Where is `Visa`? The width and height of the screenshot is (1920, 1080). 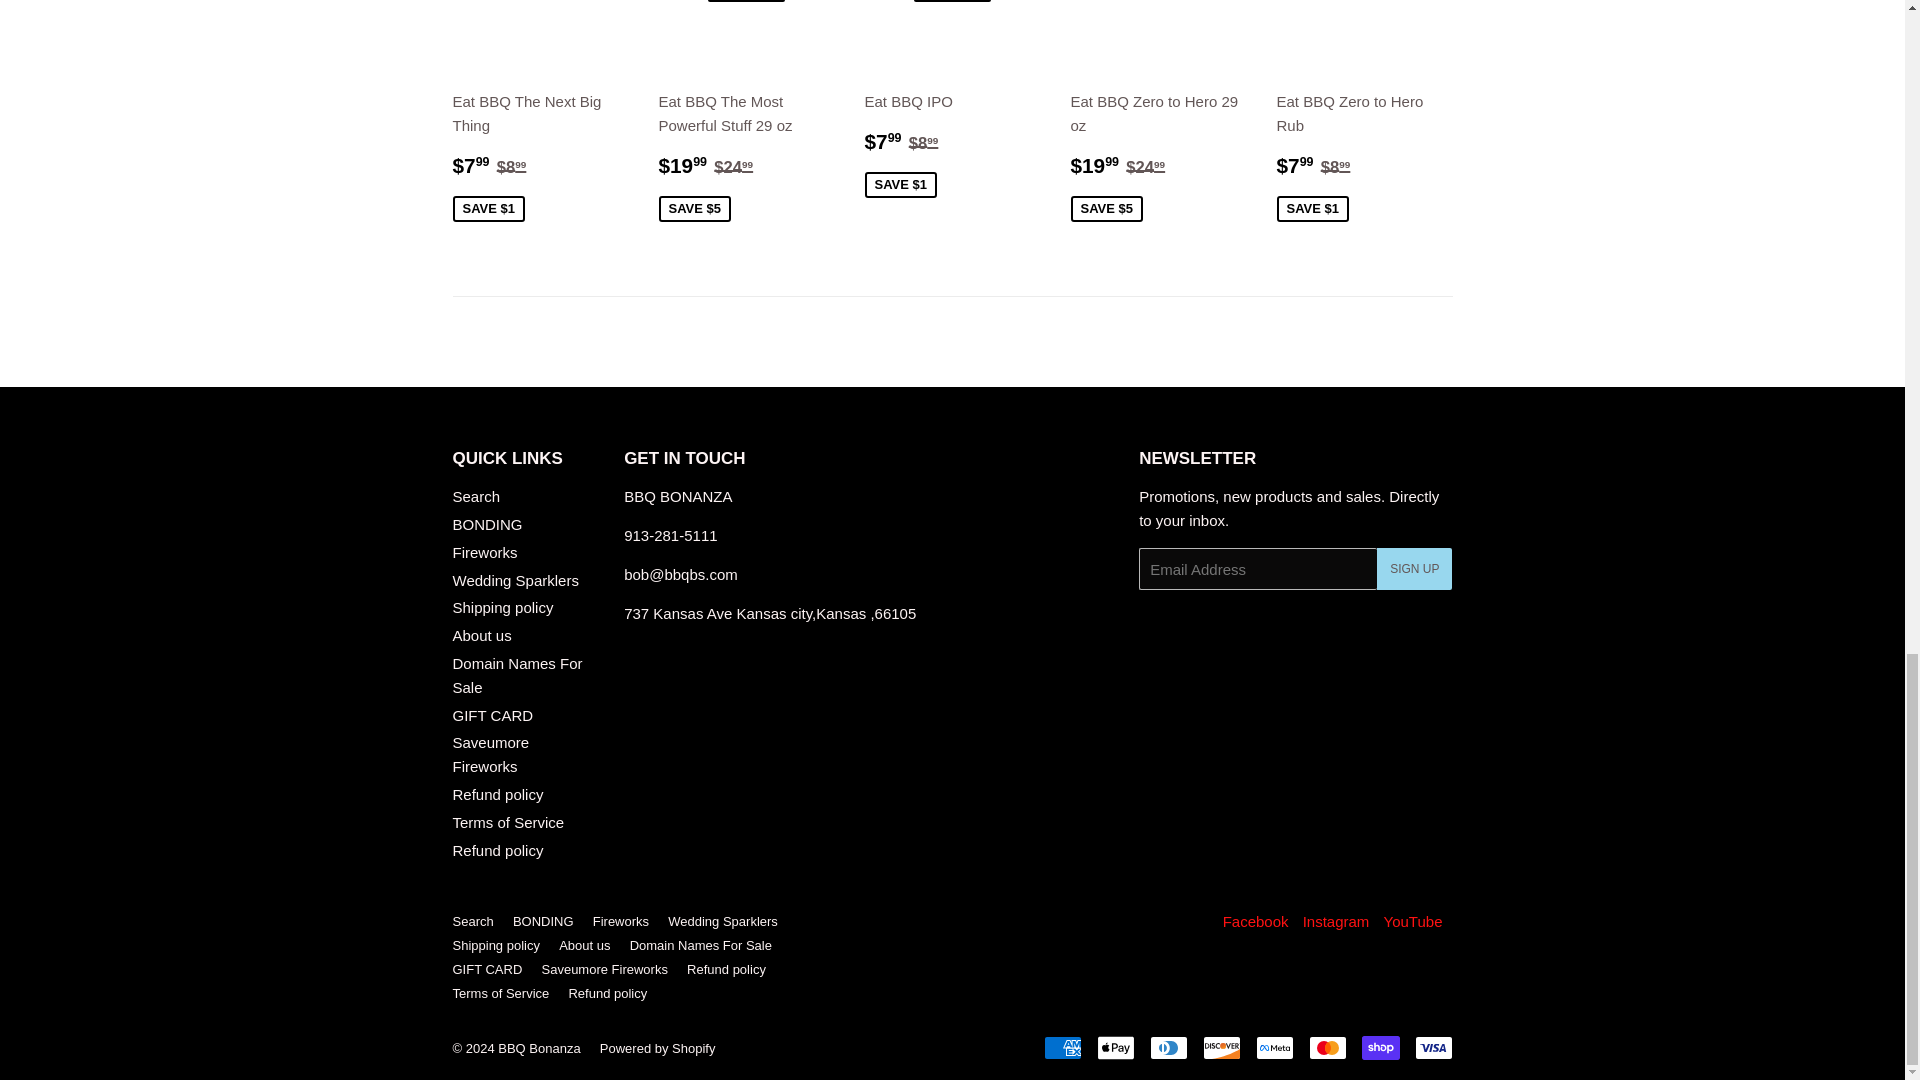 Visa is located at coordinates (1432, 1047).